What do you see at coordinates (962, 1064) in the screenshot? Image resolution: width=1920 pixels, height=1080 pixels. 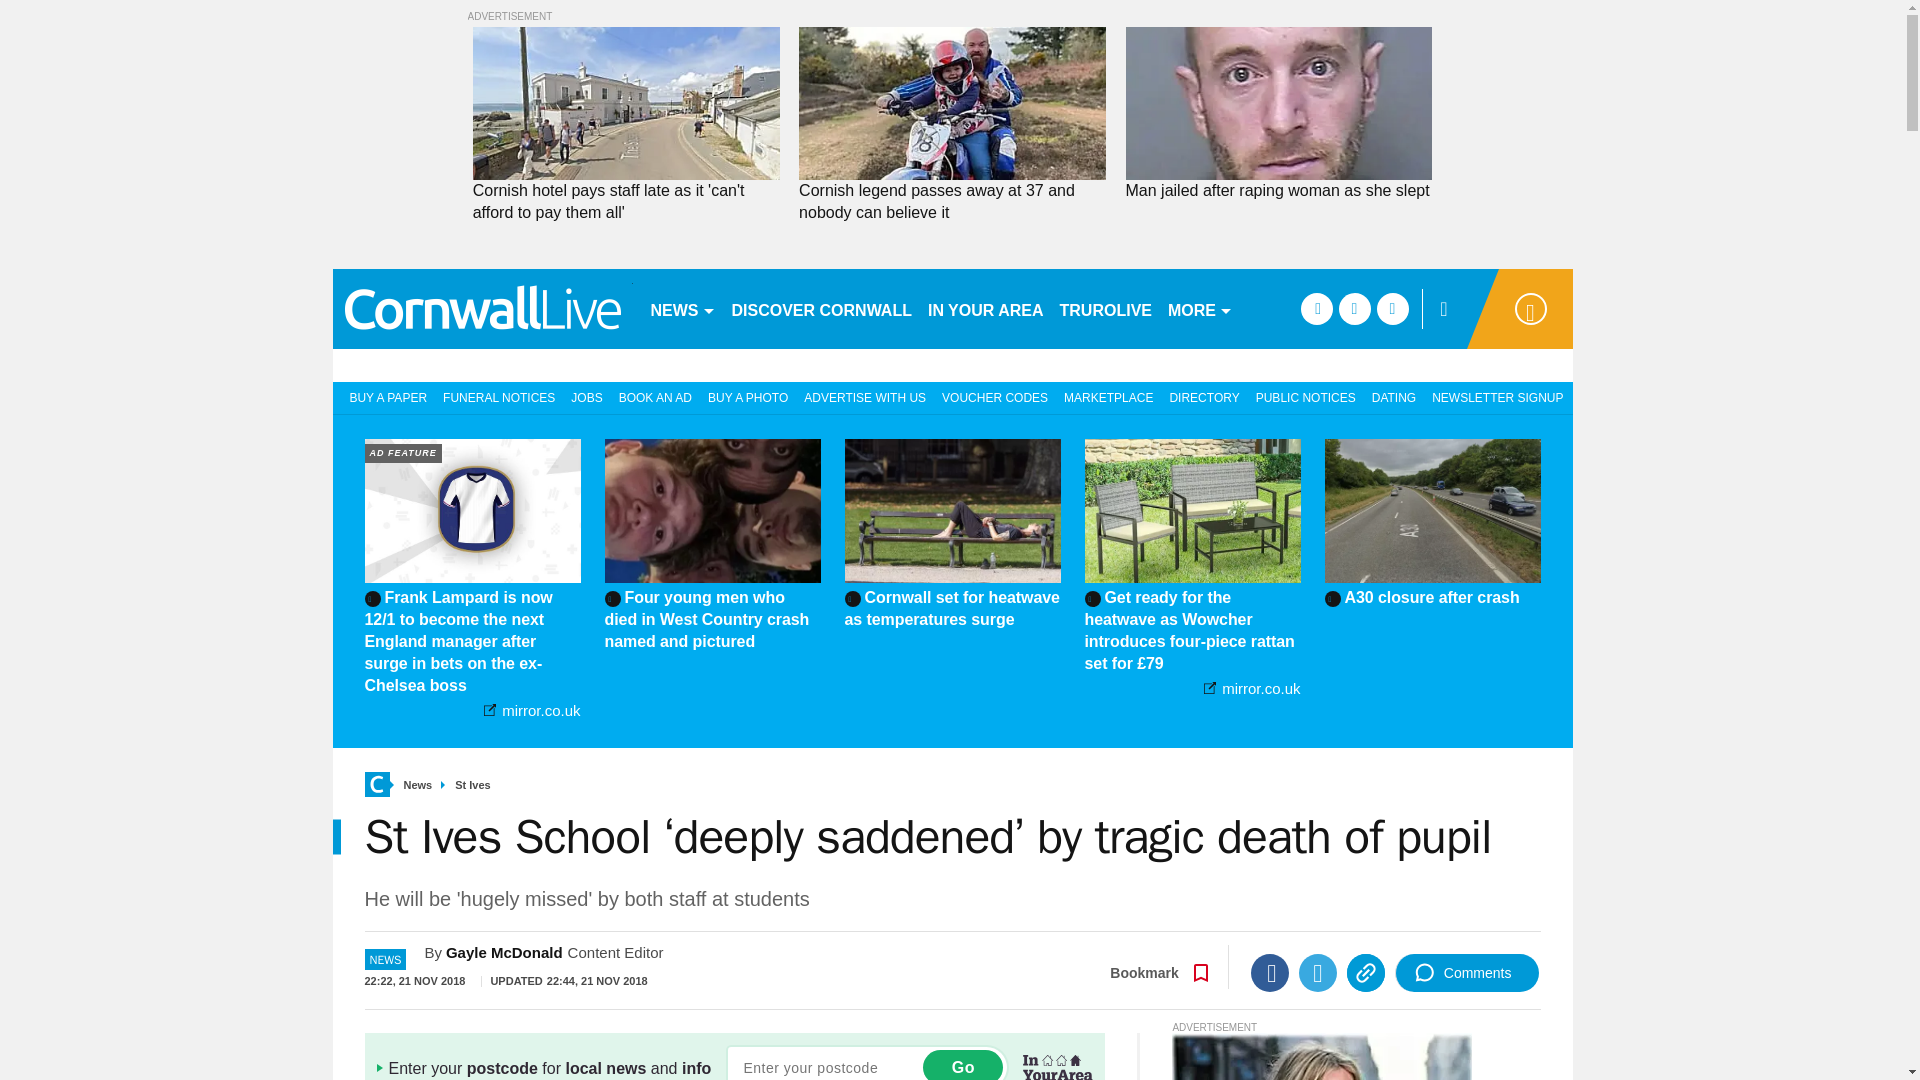 I see `Go` at bounding box center [962, 1064].